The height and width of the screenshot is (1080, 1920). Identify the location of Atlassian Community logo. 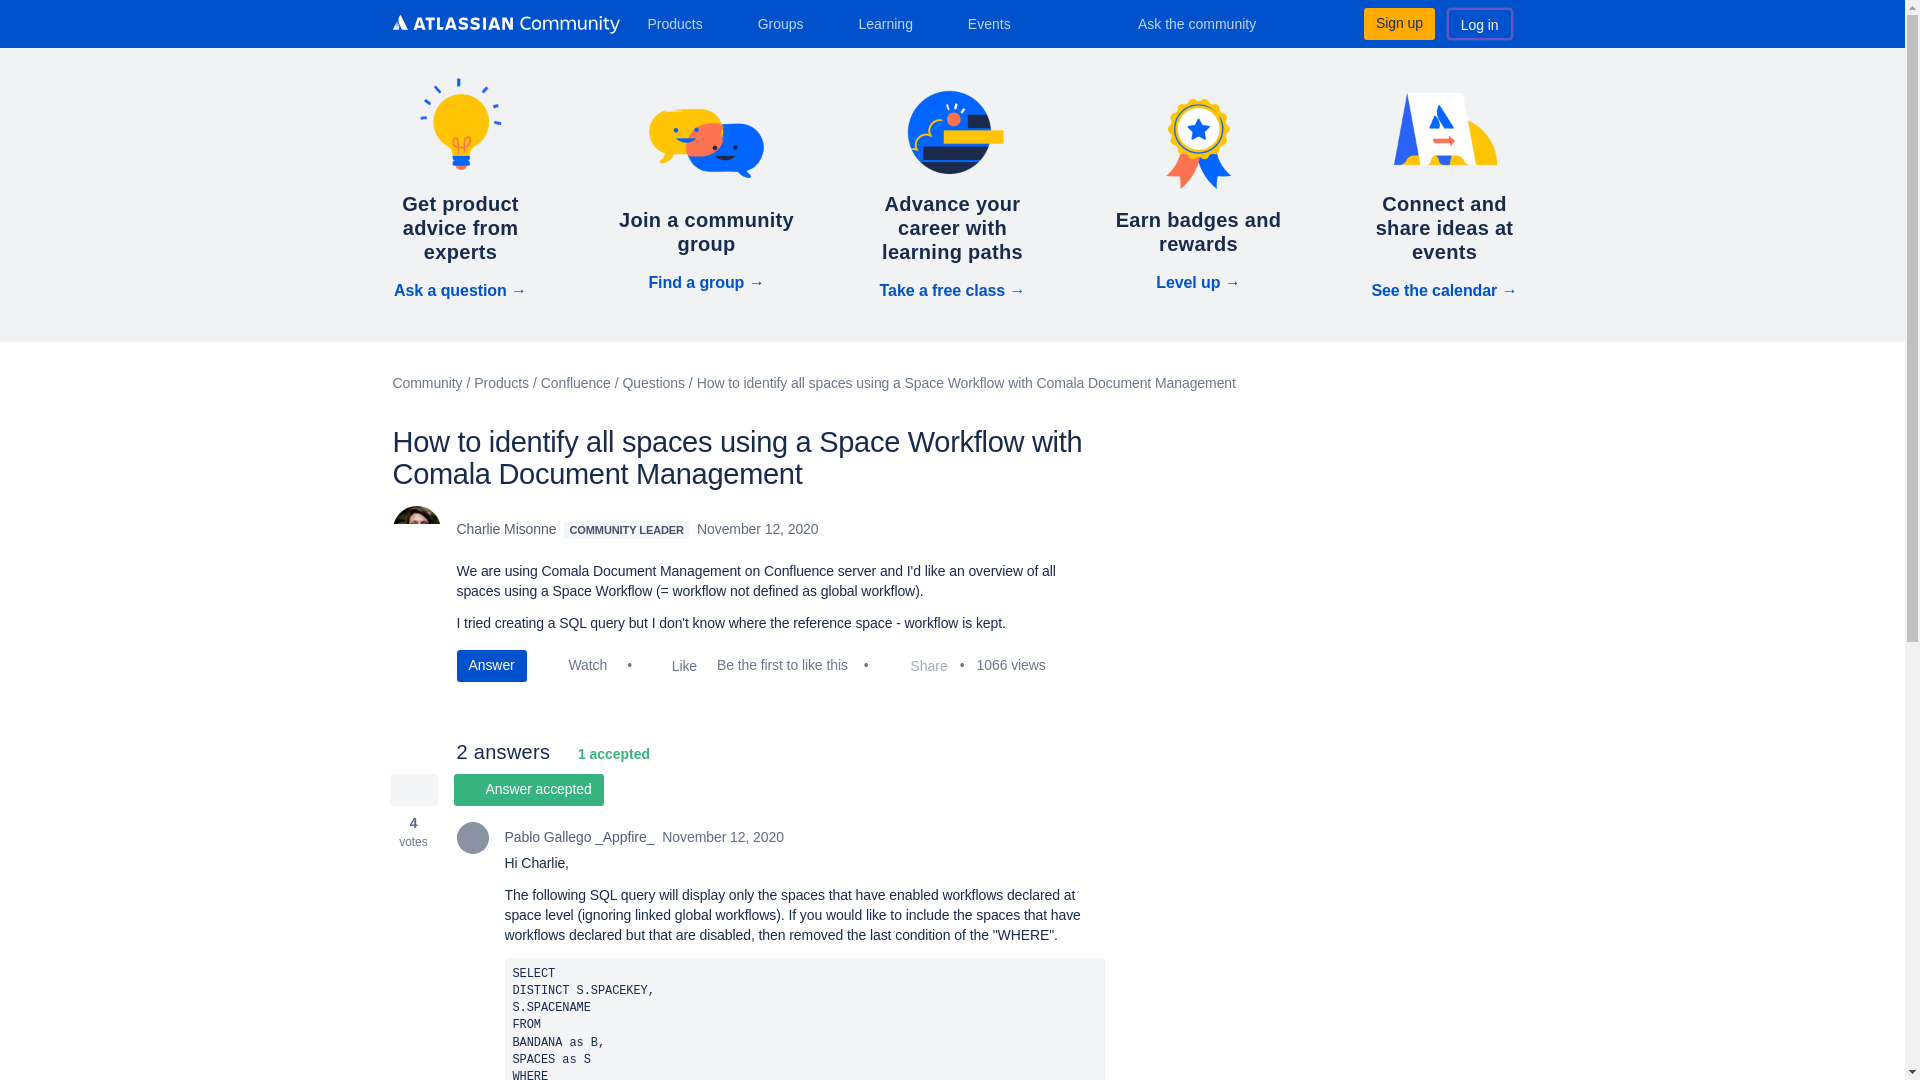
(504, 24).